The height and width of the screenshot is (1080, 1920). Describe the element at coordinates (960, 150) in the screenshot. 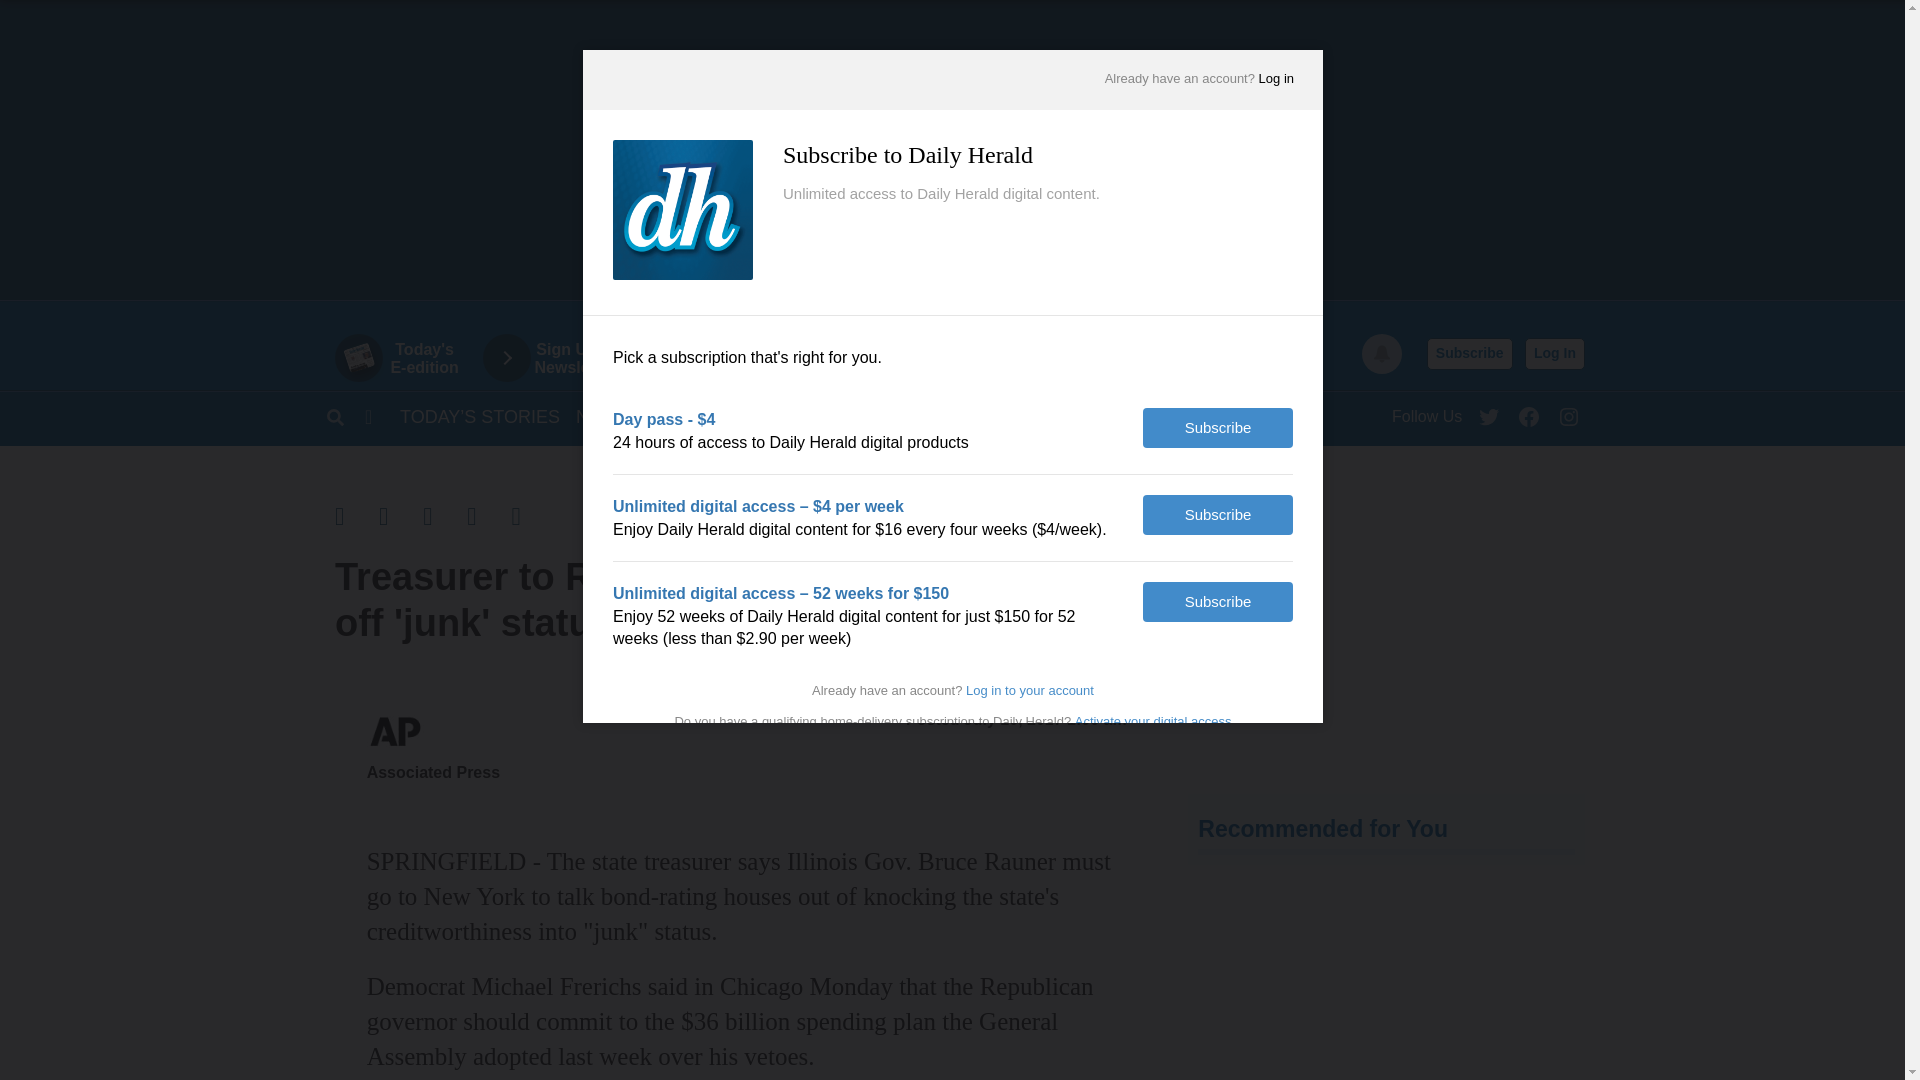

I see `ENTERTAINMENT` at that location.